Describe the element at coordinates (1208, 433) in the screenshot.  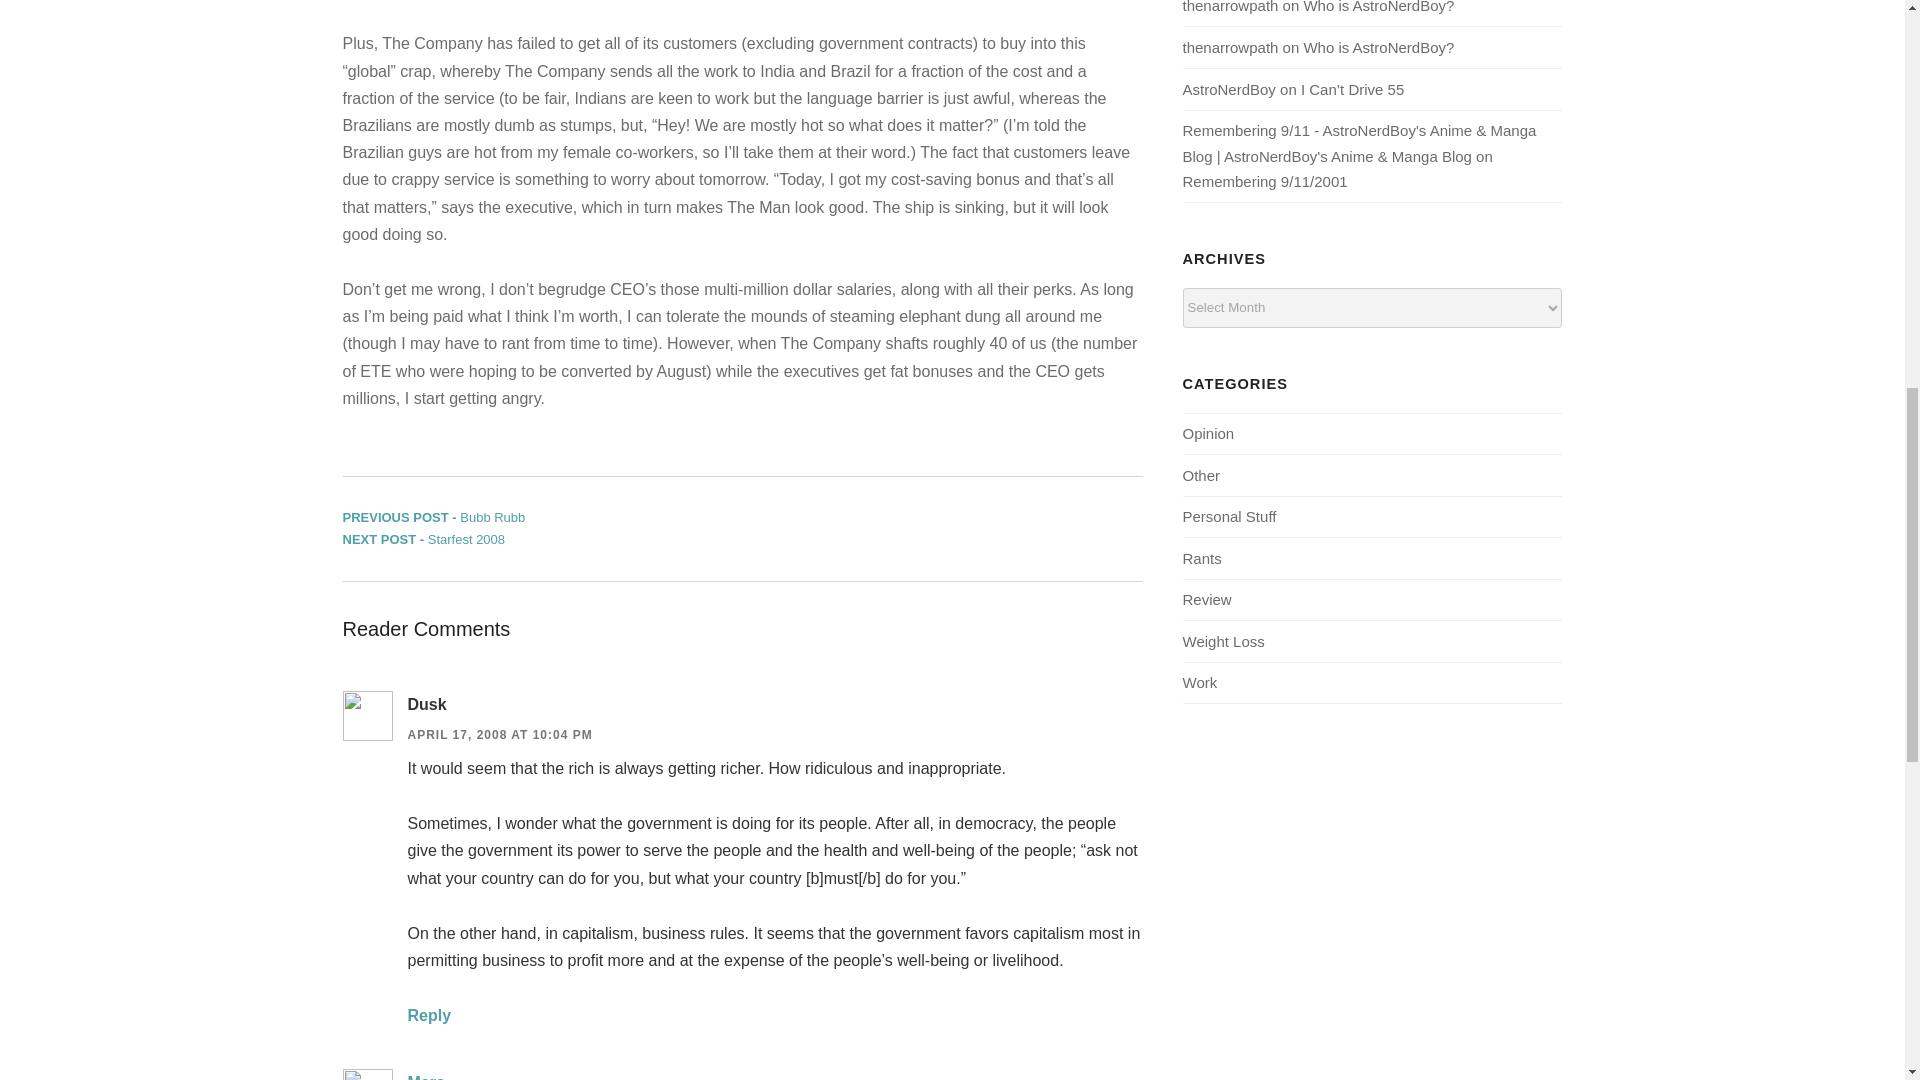
I see `Opinion` at that location.